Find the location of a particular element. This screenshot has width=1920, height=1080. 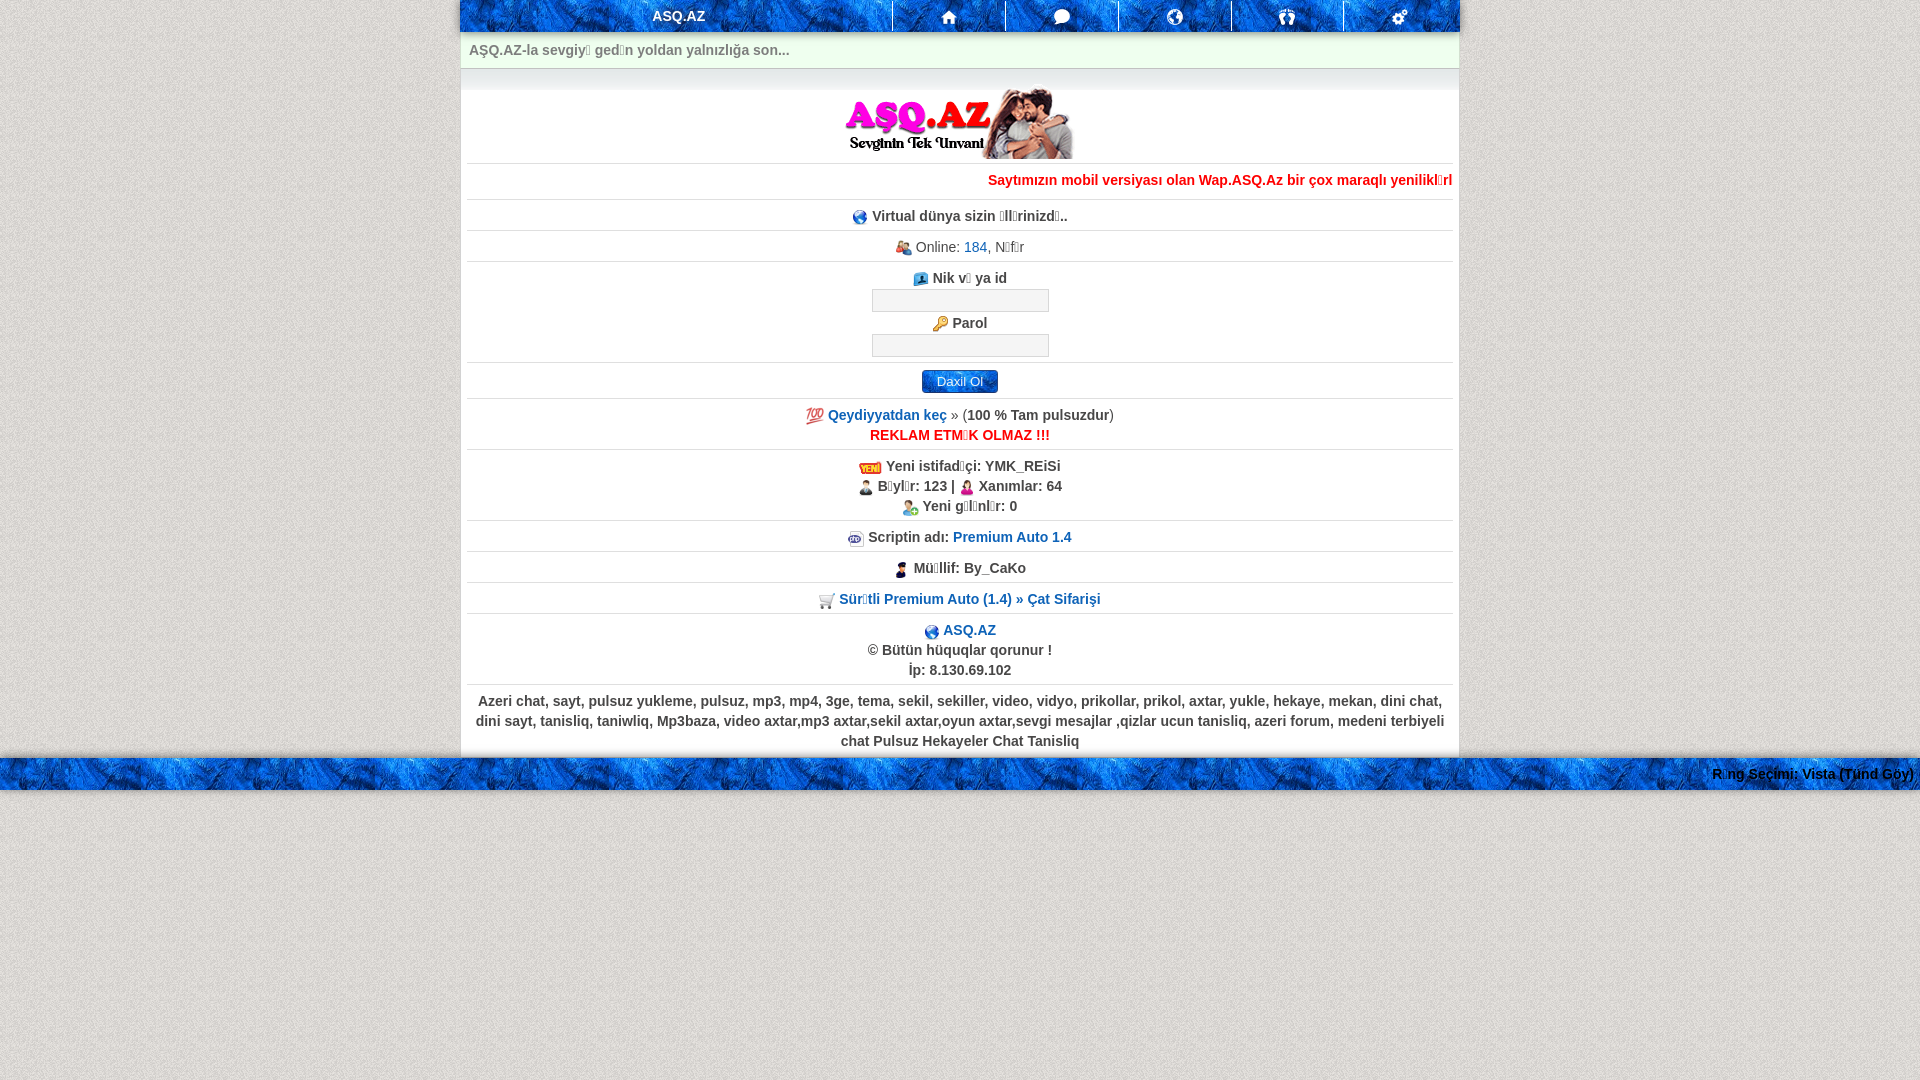

Daxil Ol is located at coordinates (960, 382).